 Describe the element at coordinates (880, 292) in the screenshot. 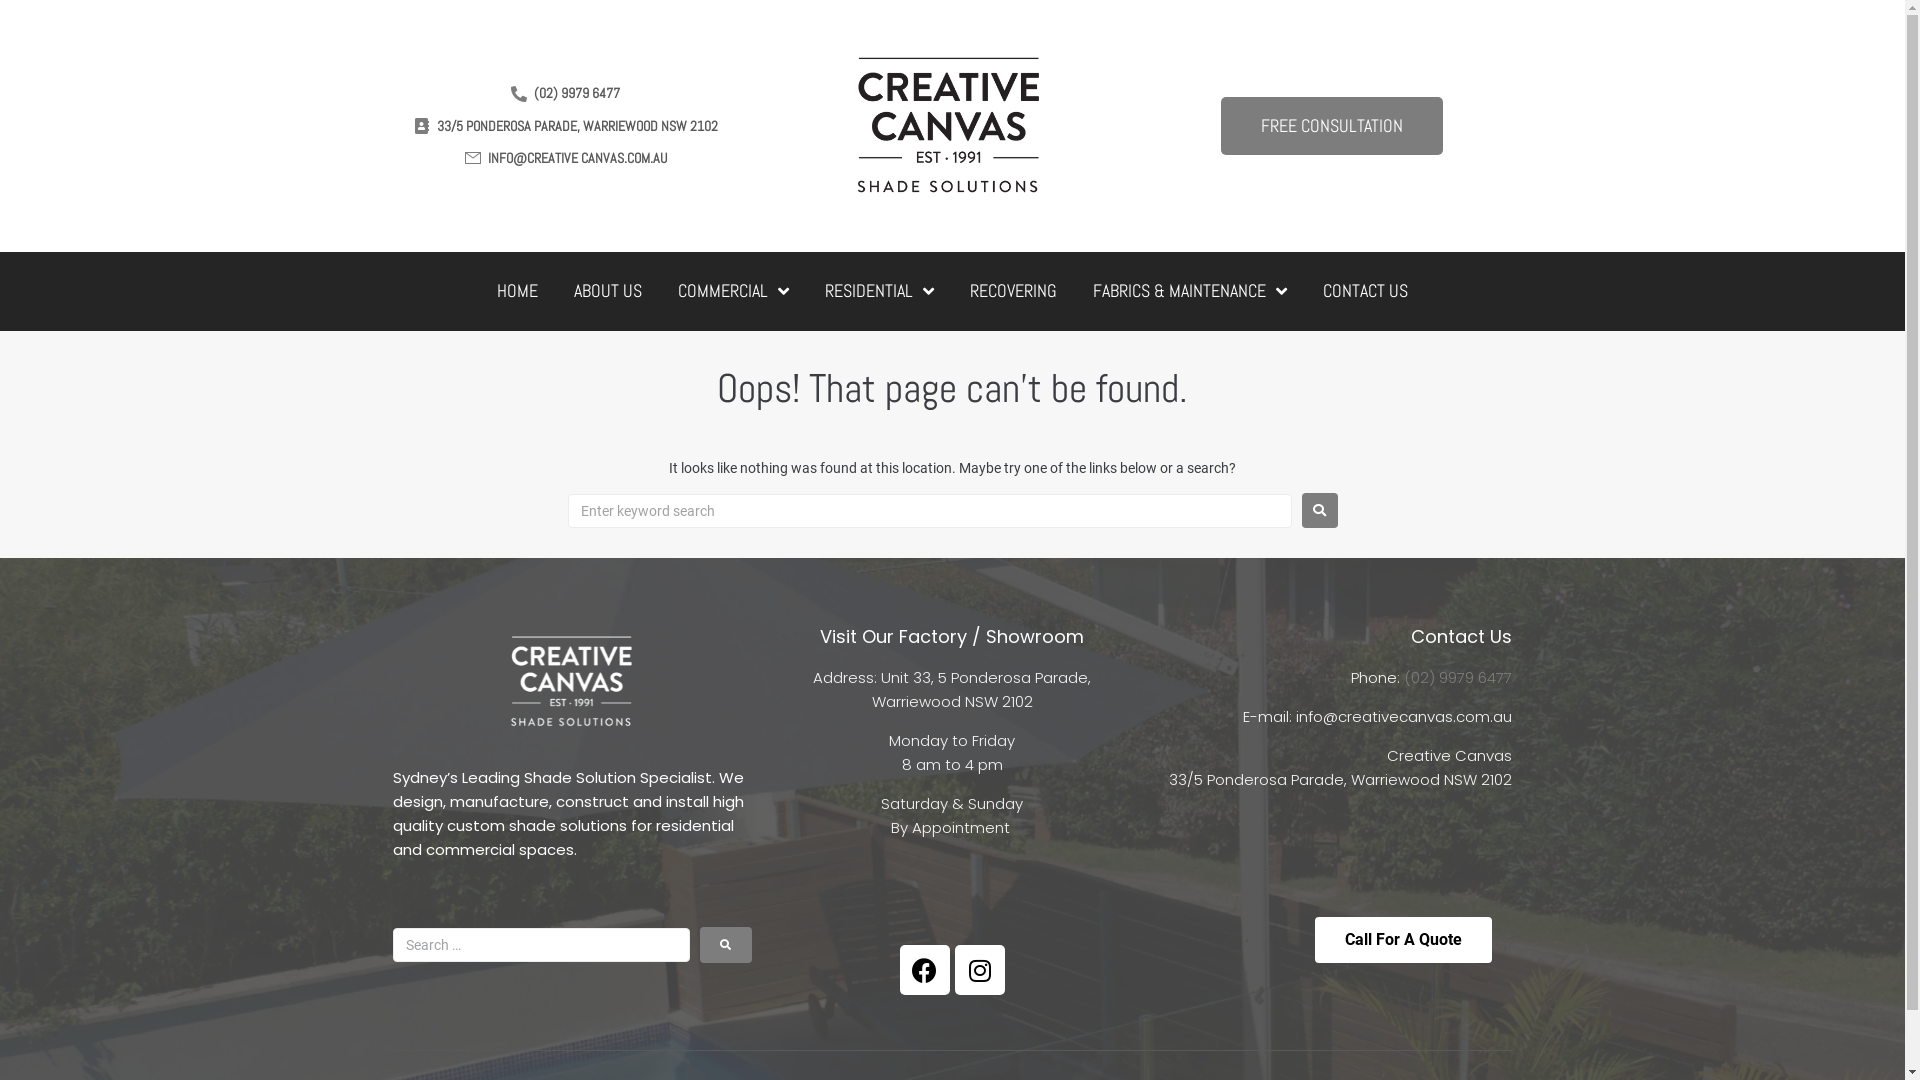

I see `RESIDENTIAL` at that location.